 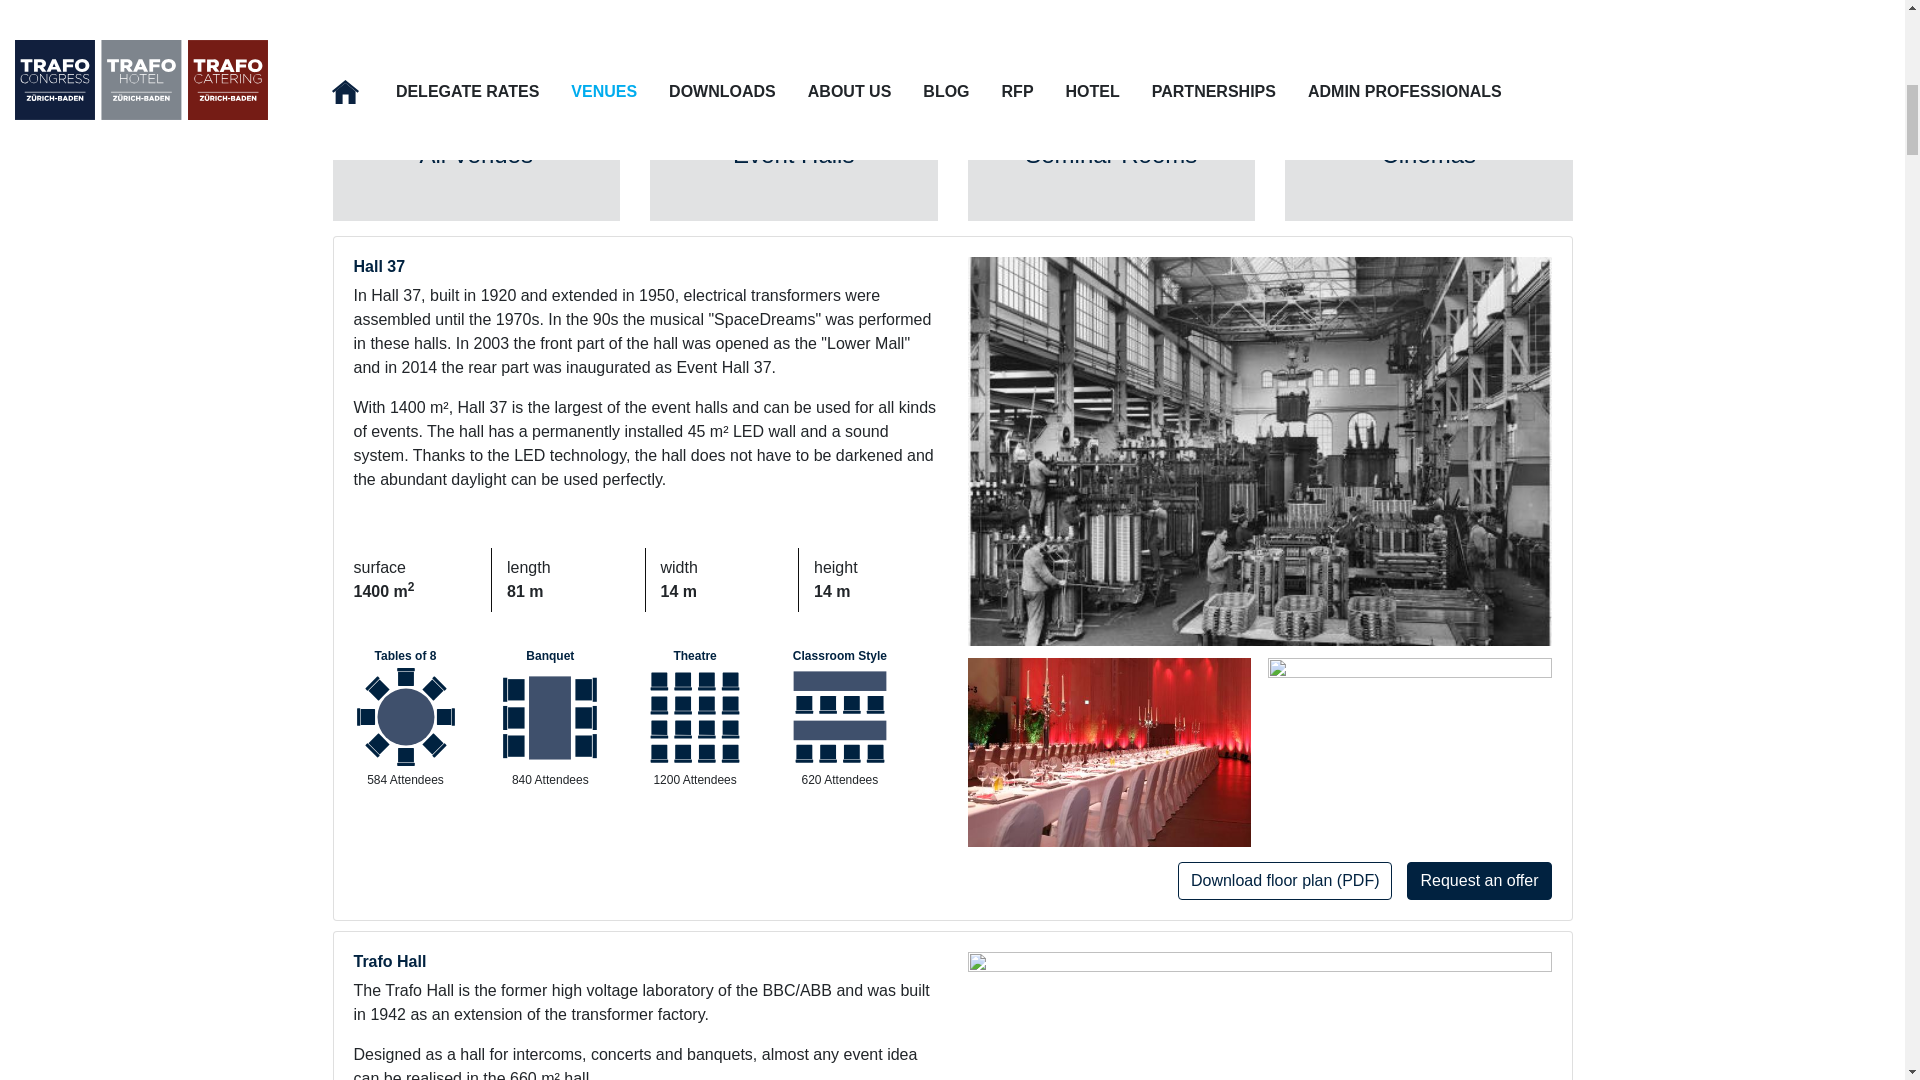 I want to click on Request an offer, so click(x=1479, y=880).